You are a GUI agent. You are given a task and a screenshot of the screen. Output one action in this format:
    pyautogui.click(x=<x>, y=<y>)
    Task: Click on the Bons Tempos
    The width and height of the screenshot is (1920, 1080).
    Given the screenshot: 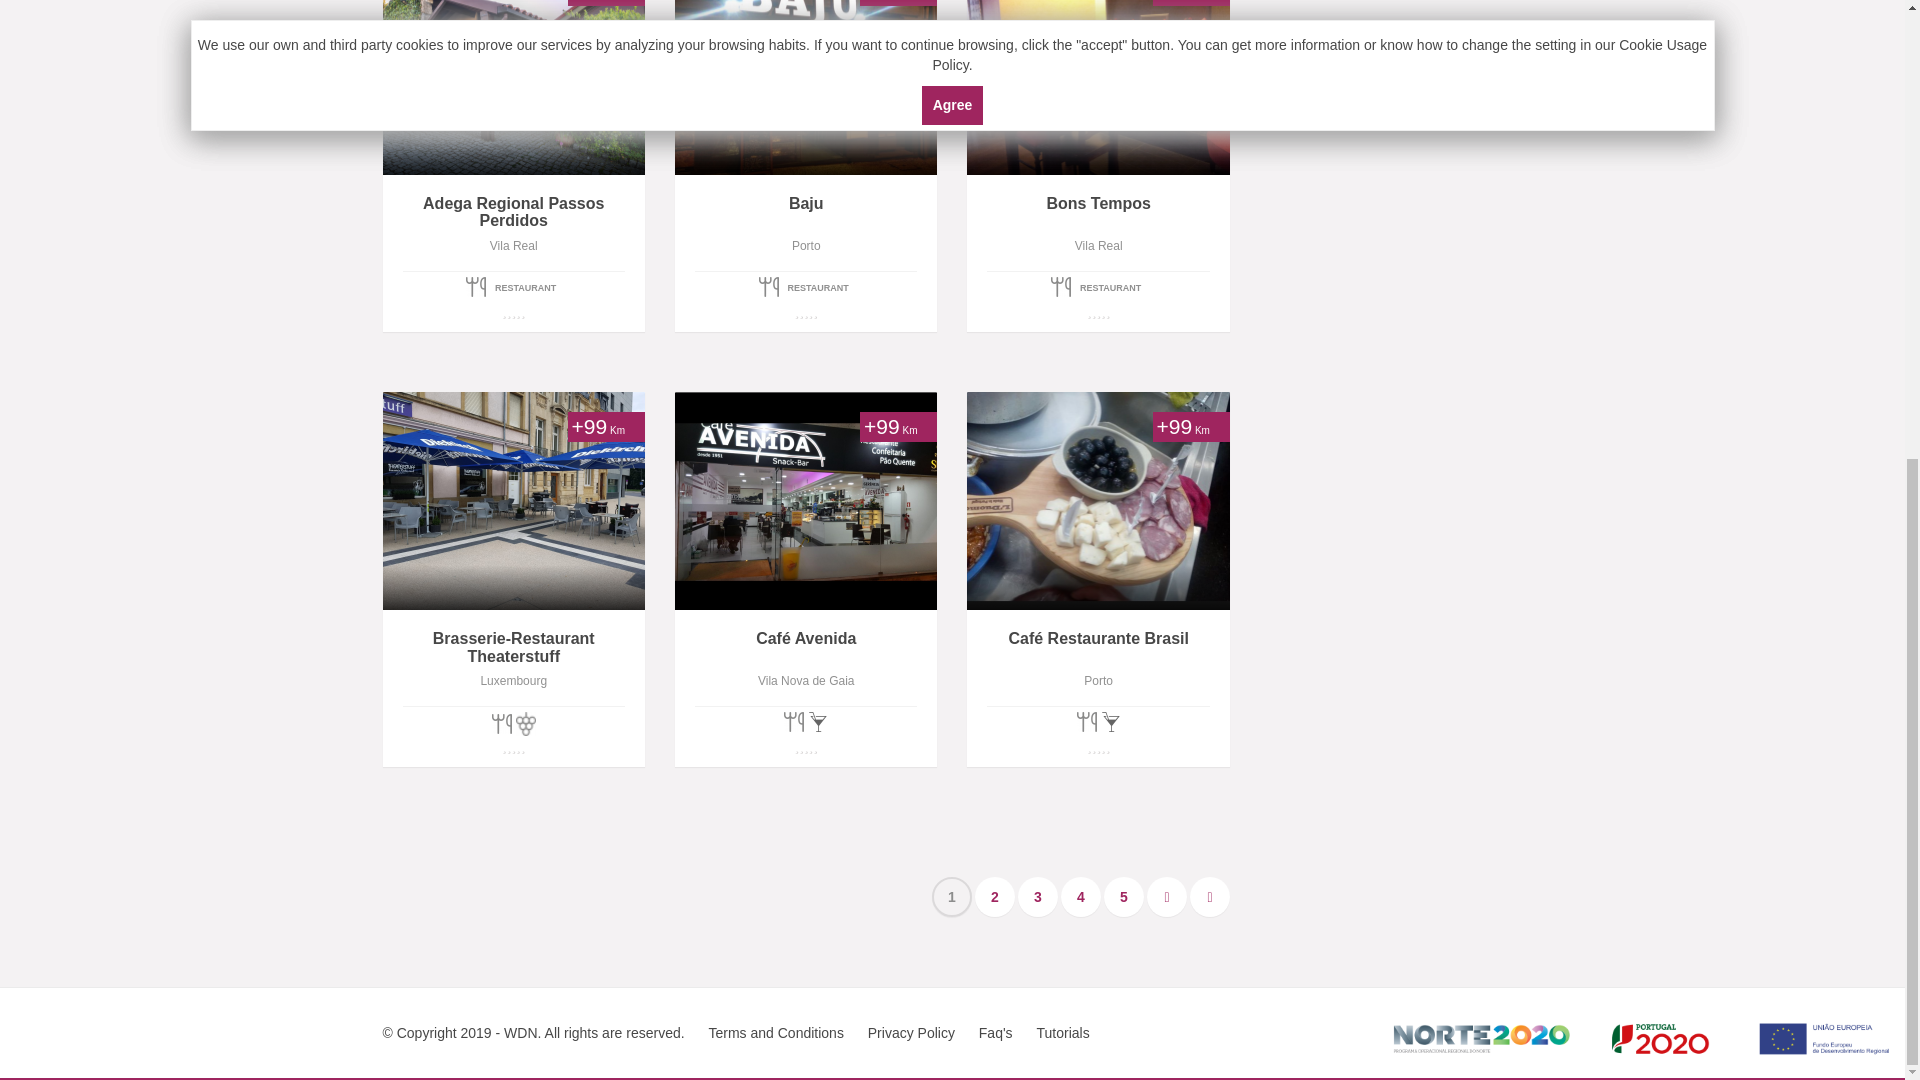 What is the action you would take?
    pyautogui.click(x=1098, y=212)
    